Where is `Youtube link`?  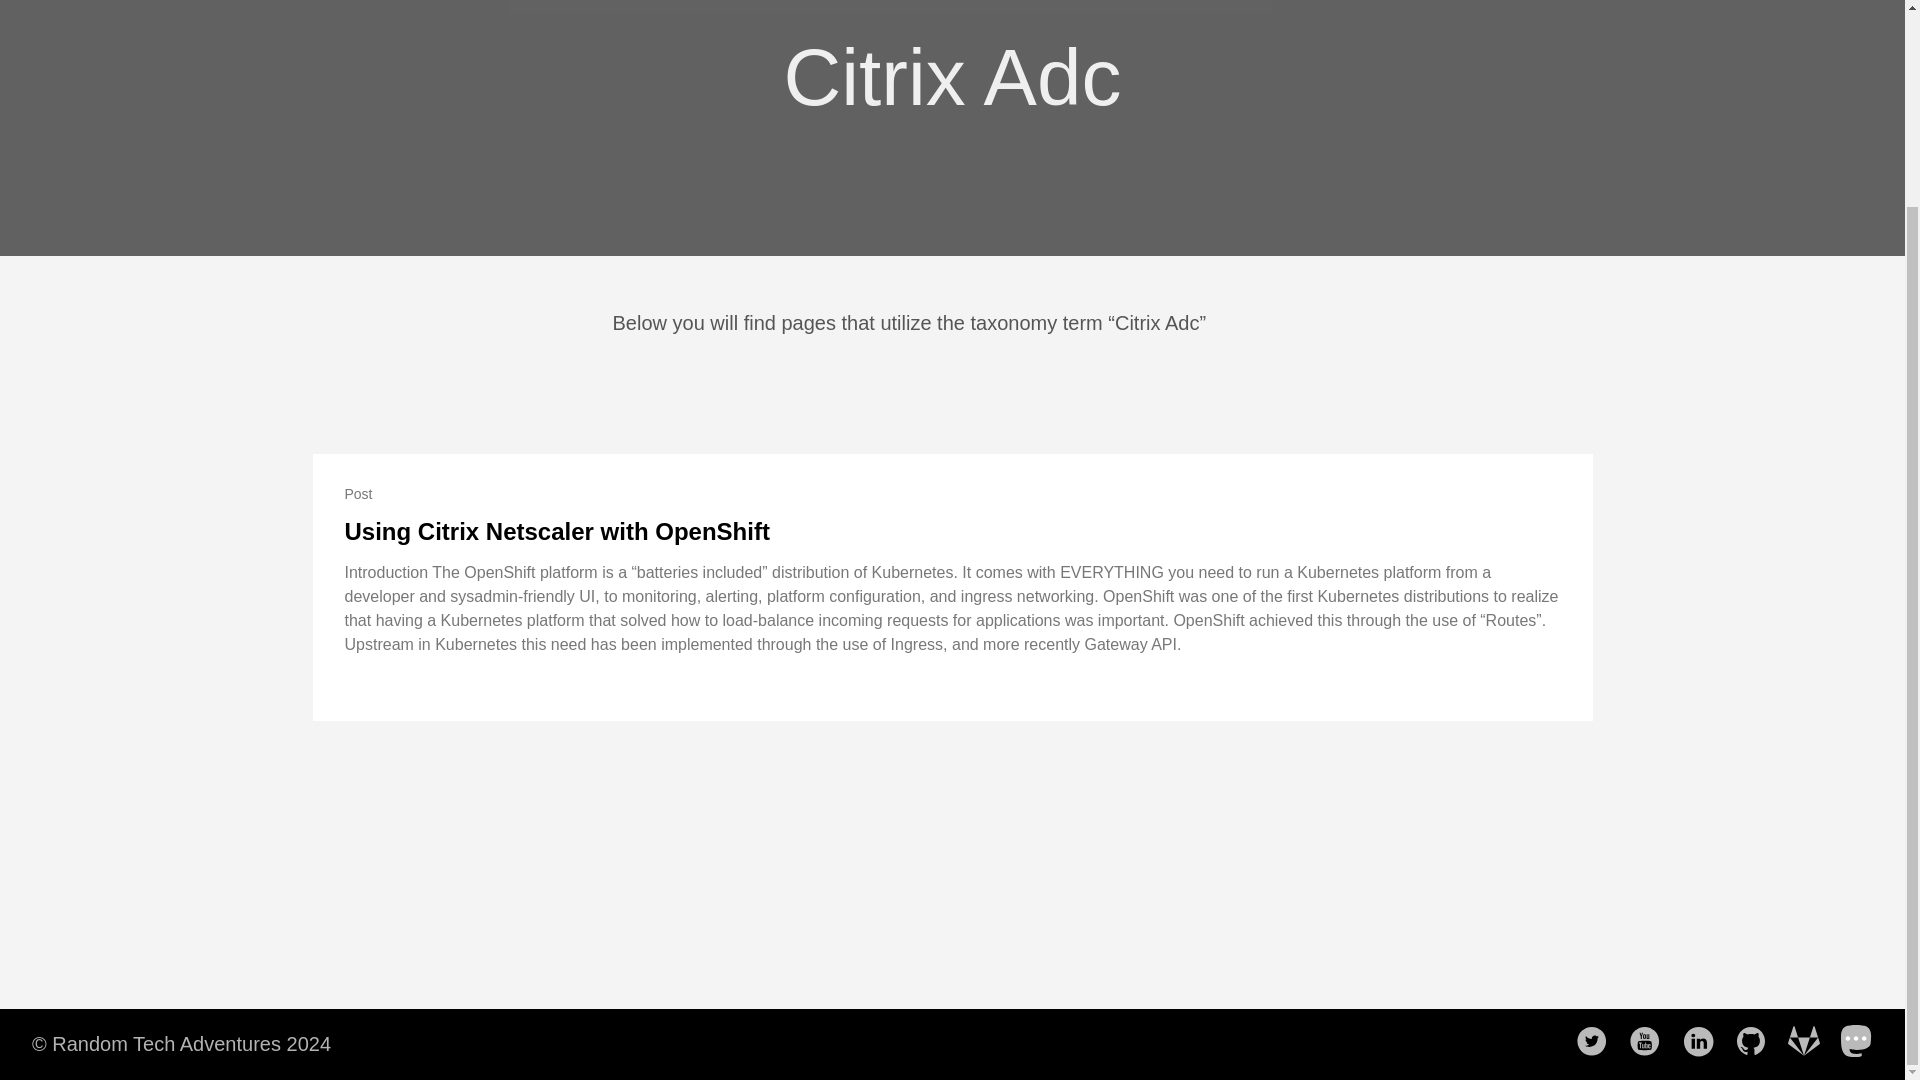 Youtube link is located at coordinates (1650, 1042).